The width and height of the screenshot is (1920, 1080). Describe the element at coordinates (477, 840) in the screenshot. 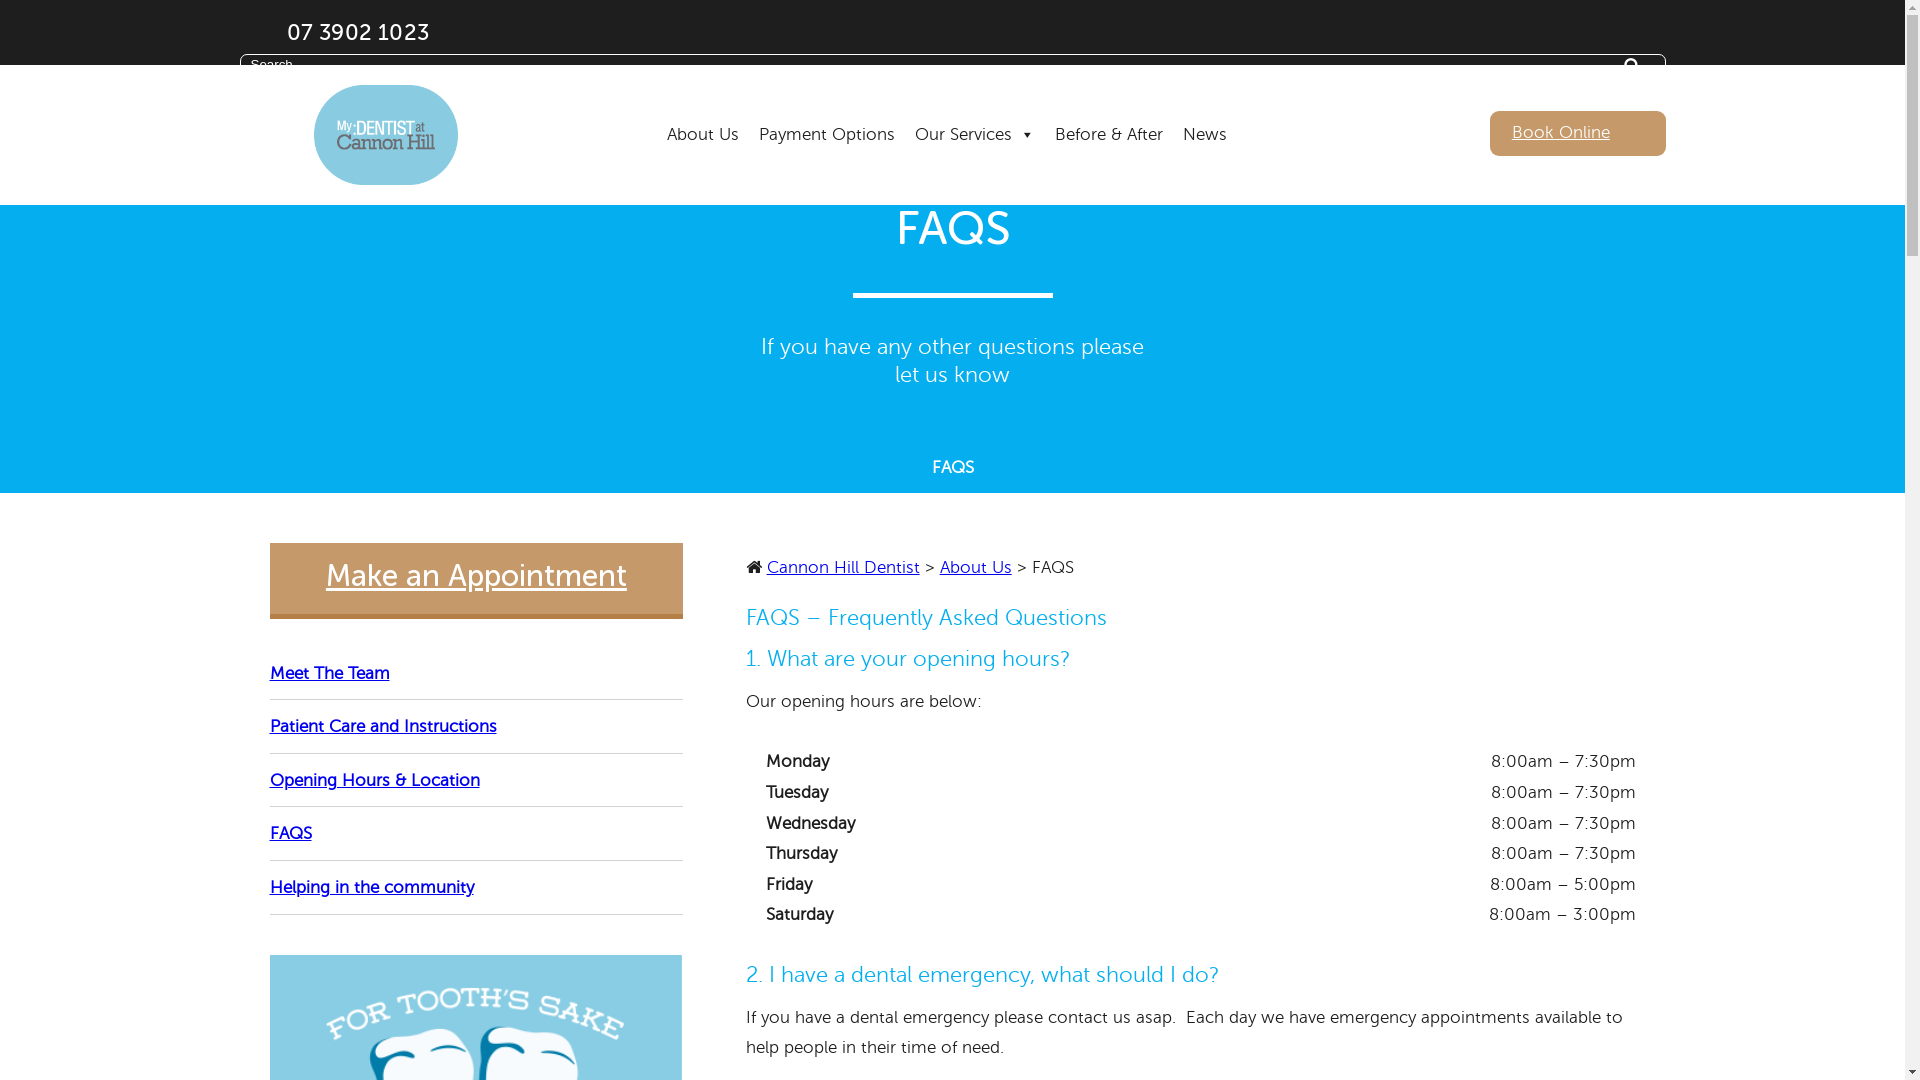

I see `FAQS` at that location.